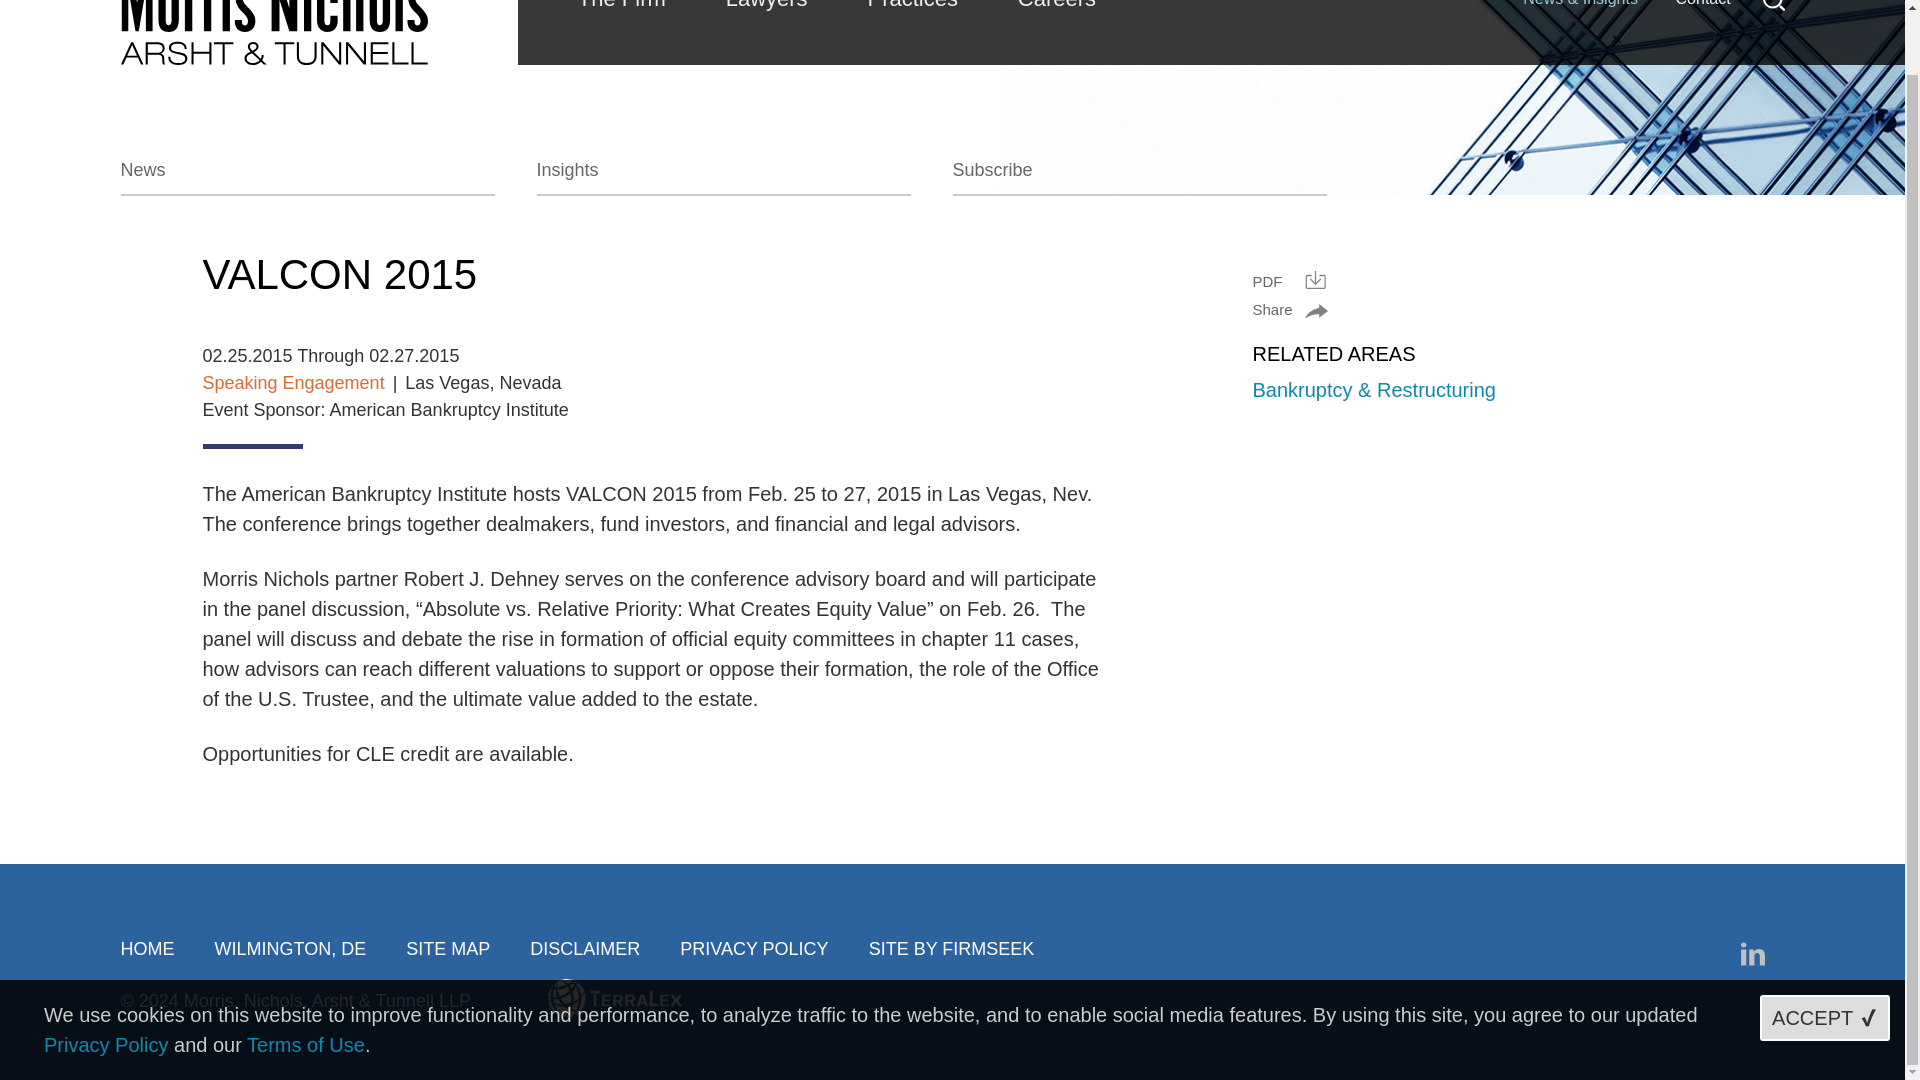 Image resolution: width=1920 pixels, height=1080 pixels. What do you see at coordinates (1288, 280) in the screenshot?
I see `PDF` at bounding box center [1288, 280].